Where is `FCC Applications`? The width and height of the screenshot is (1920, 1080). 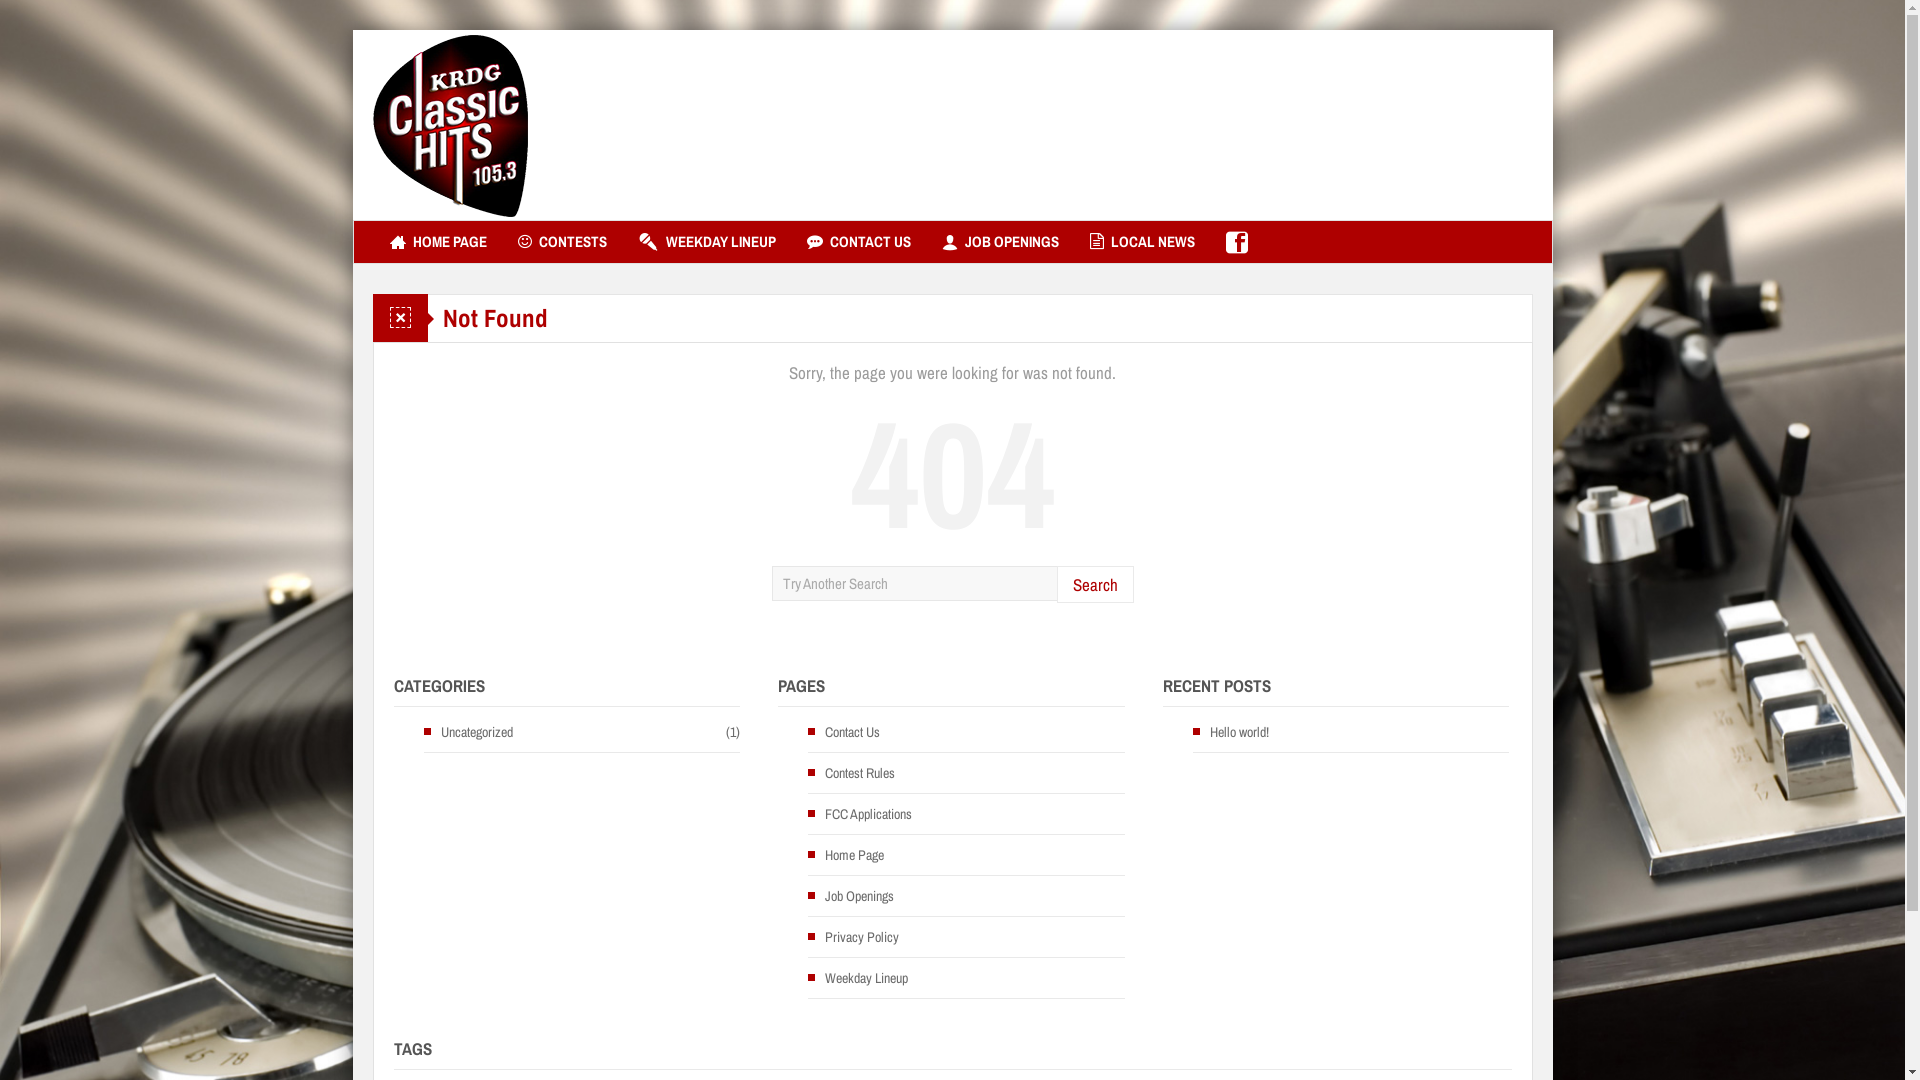 FCC Applications is located at coordinates (860, 814).